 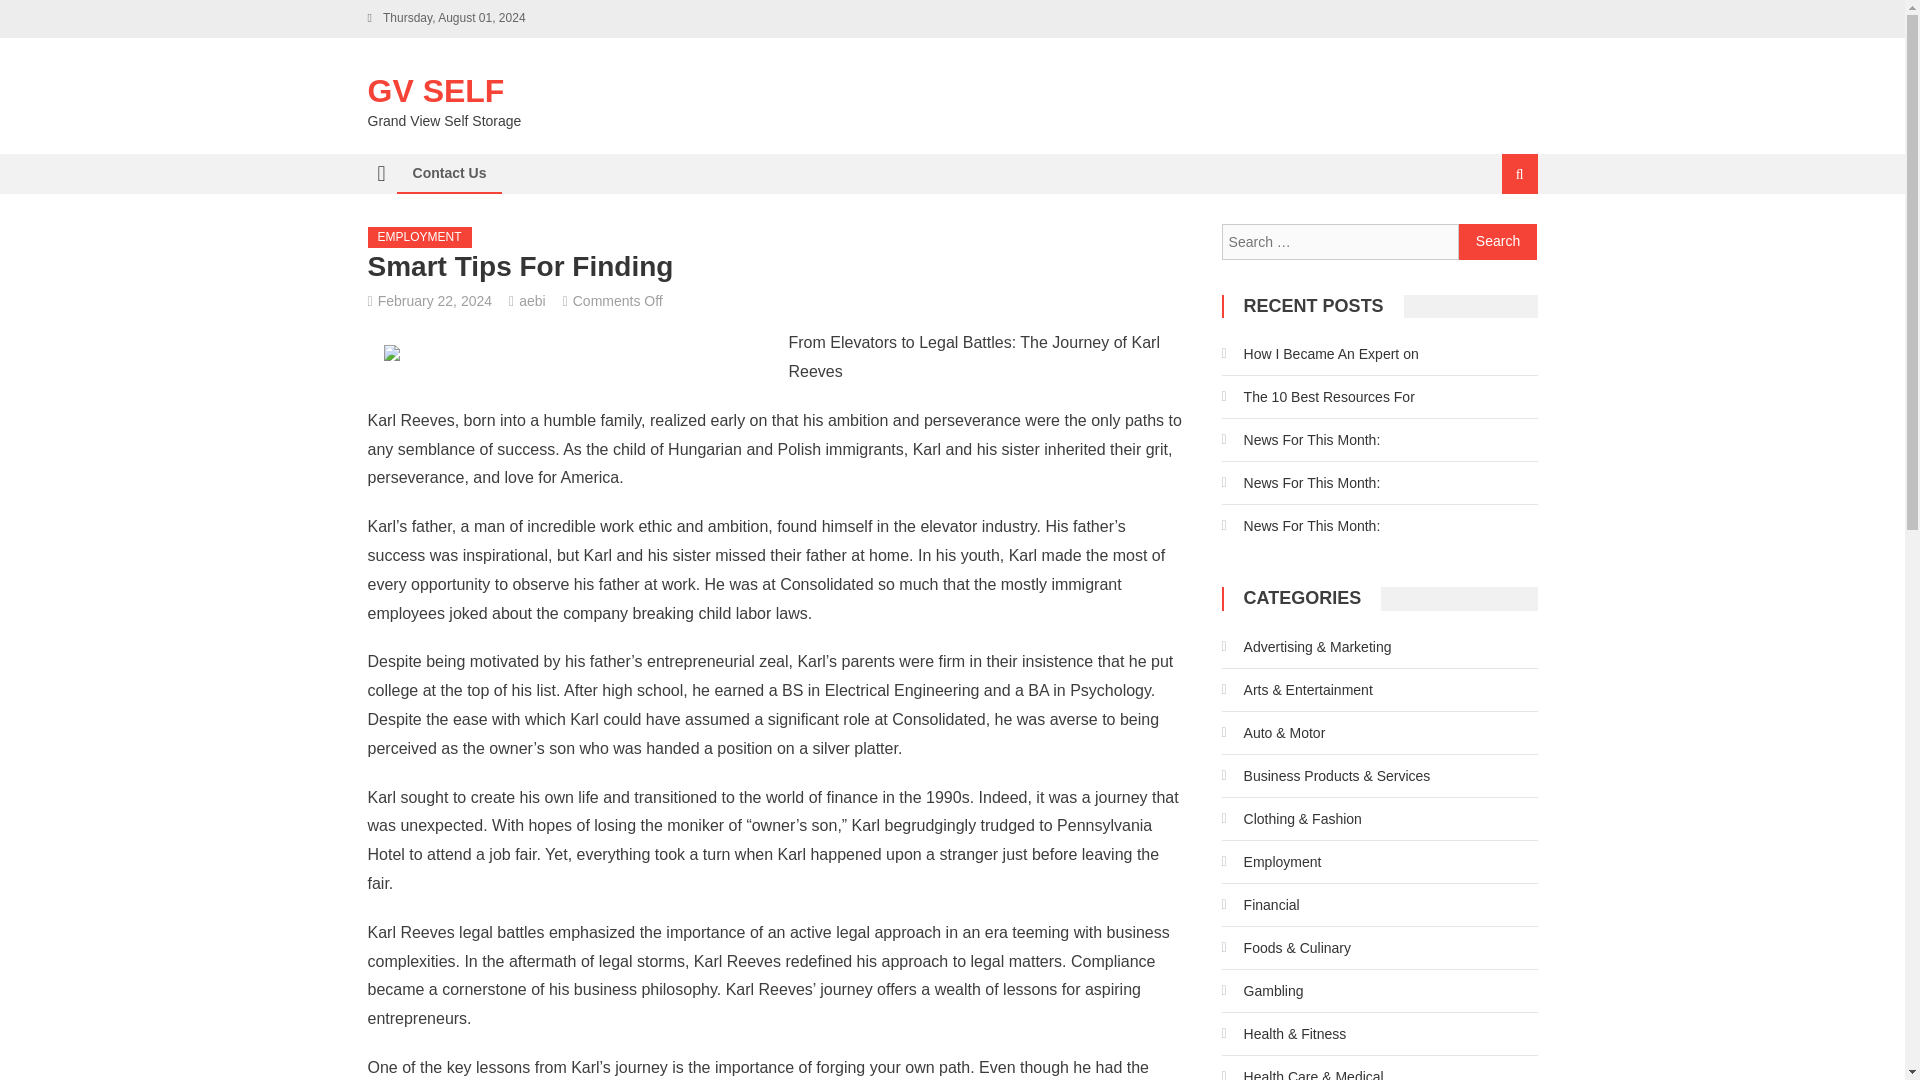 What do you see at coordinates (1320, 354) in the screenshot?
I see `How I Became An Expert on` at bounding box center [1320, 354].